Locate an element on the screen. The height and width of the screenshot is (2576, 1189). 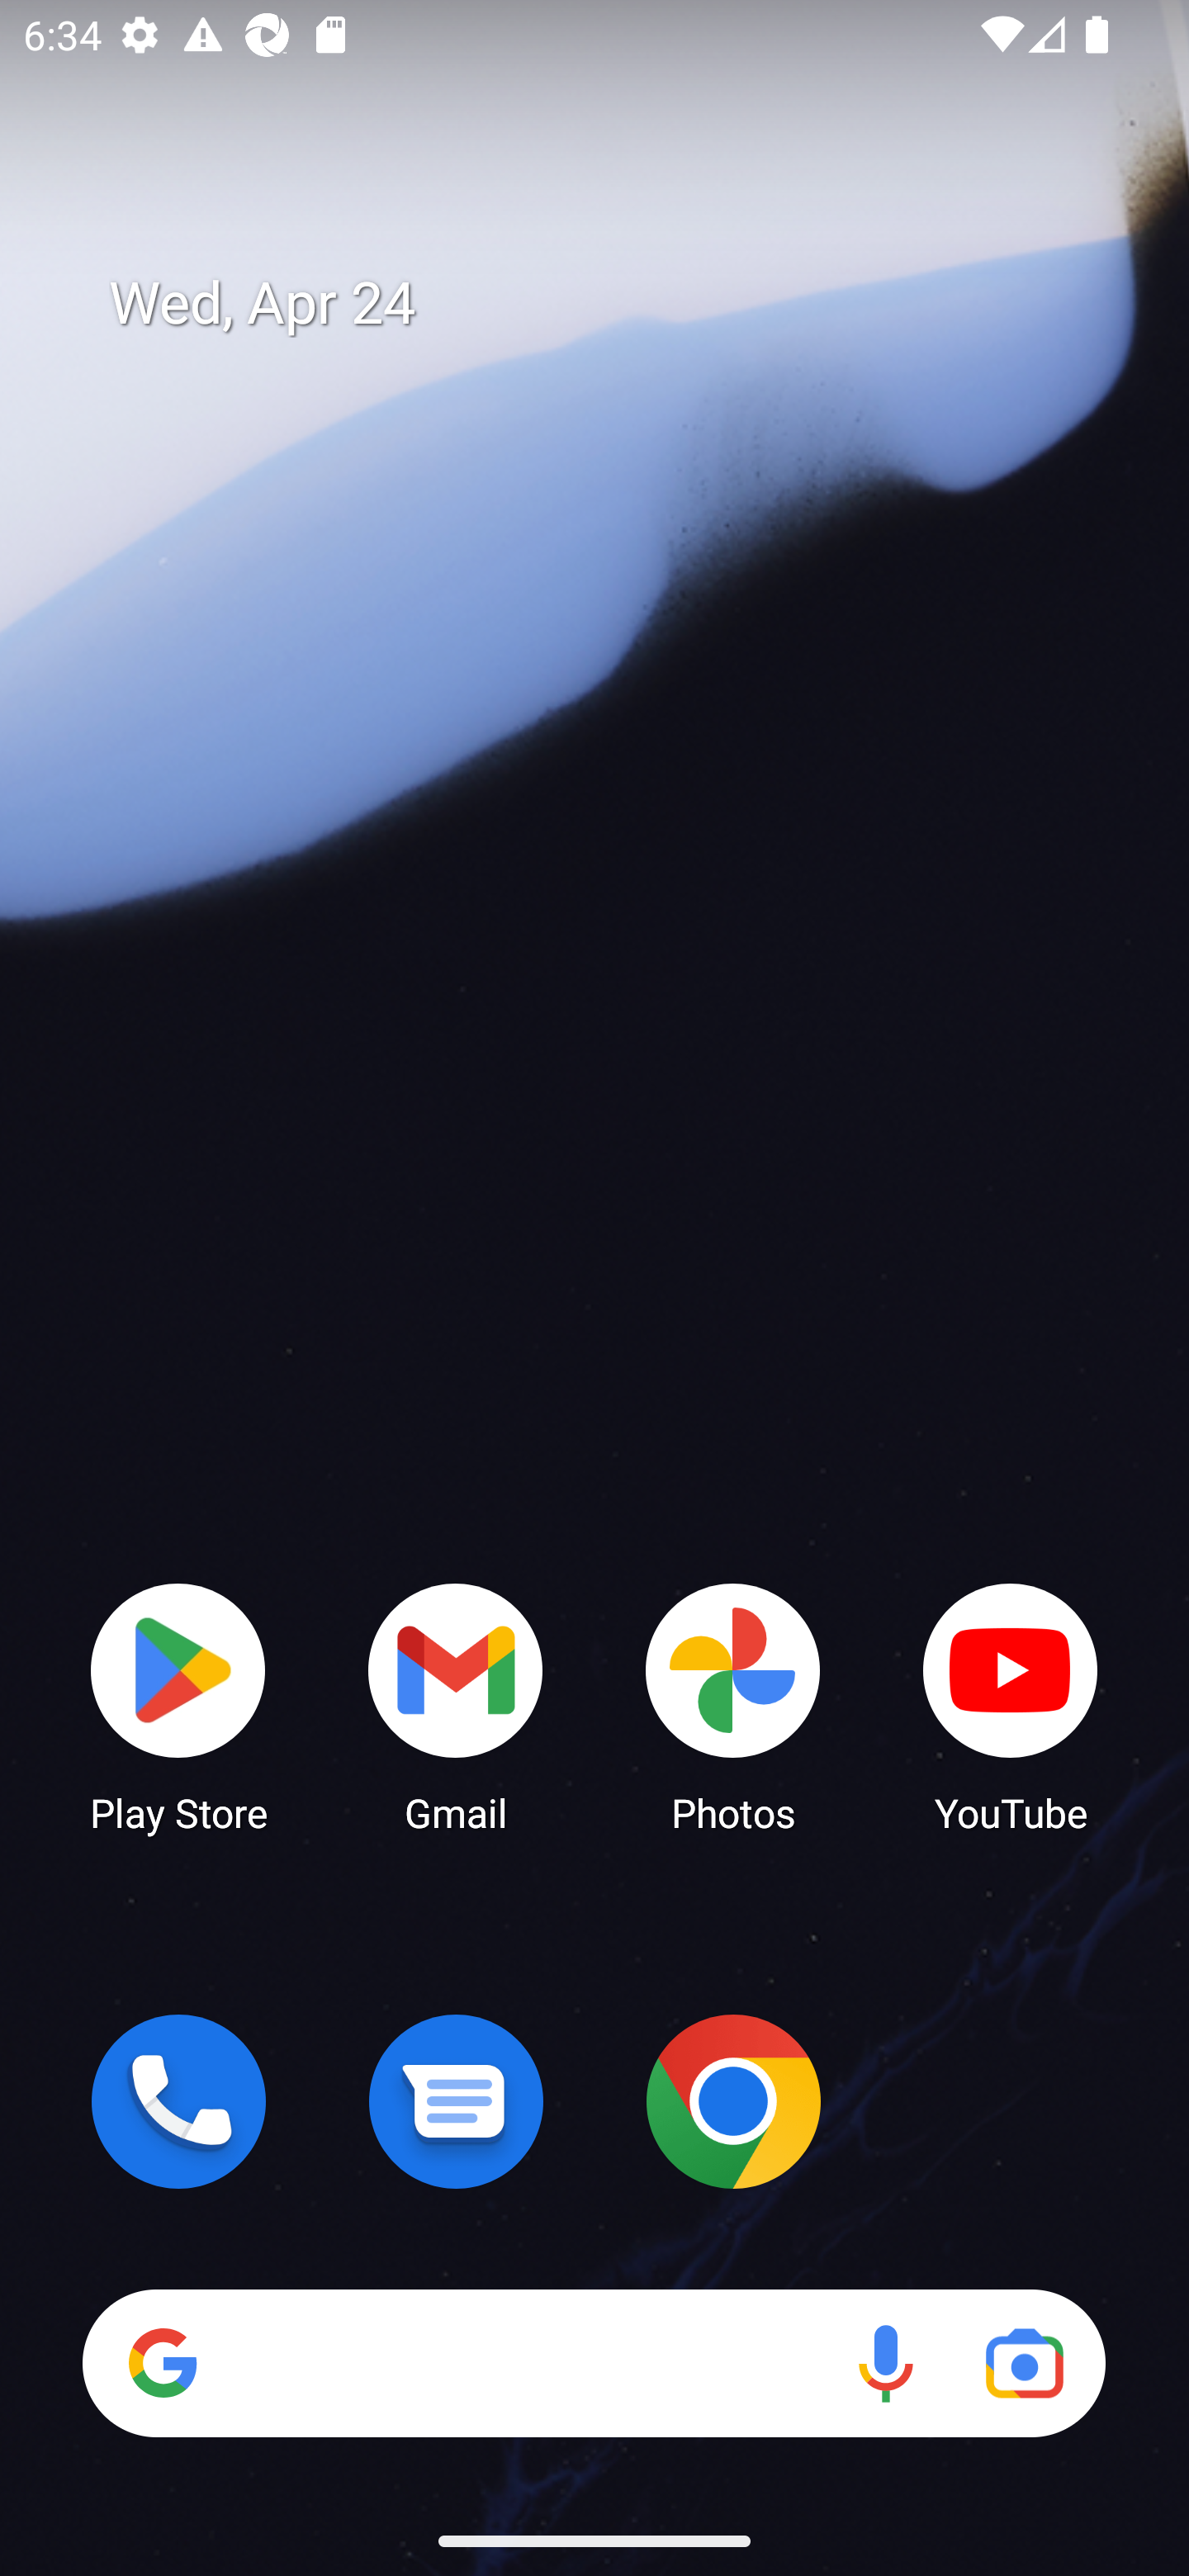
Voice search is located at coordinates (885, 2363).